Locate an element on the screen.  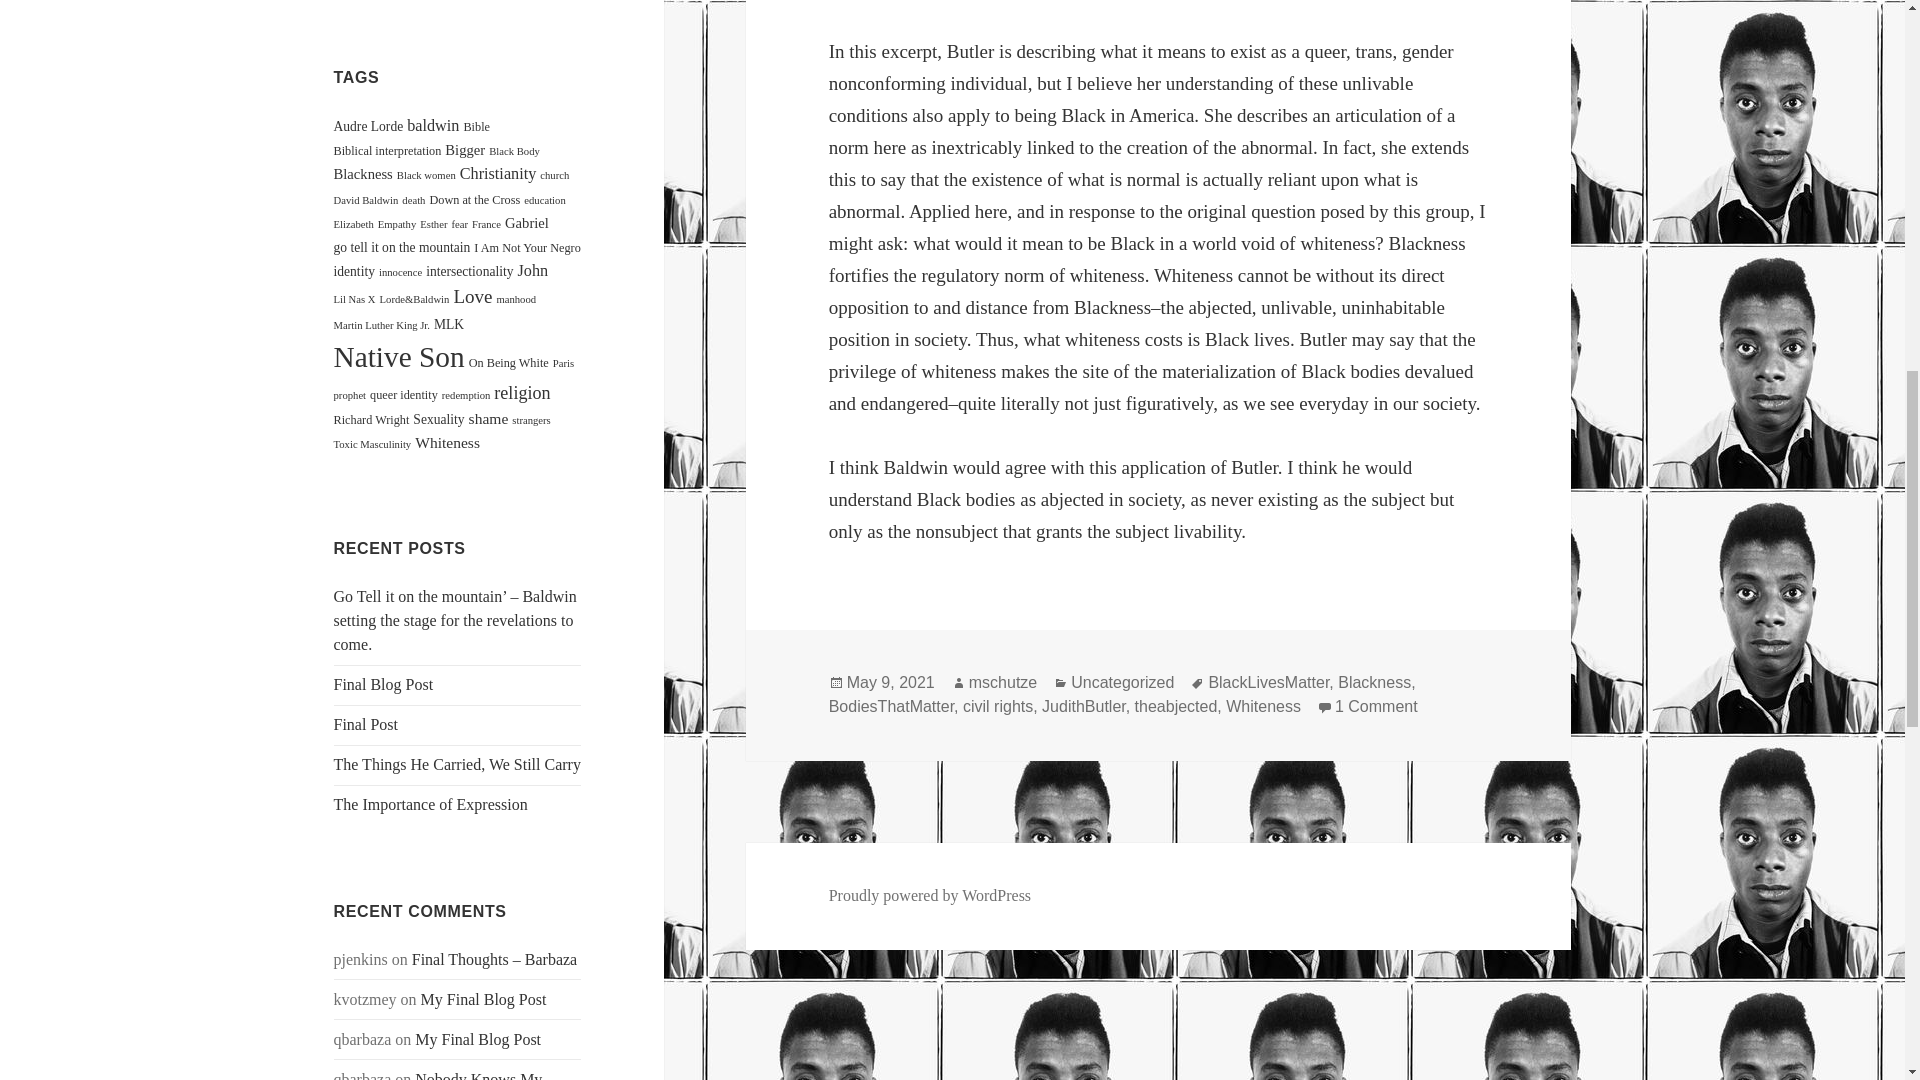
fear is located at coordinates (460, 224).